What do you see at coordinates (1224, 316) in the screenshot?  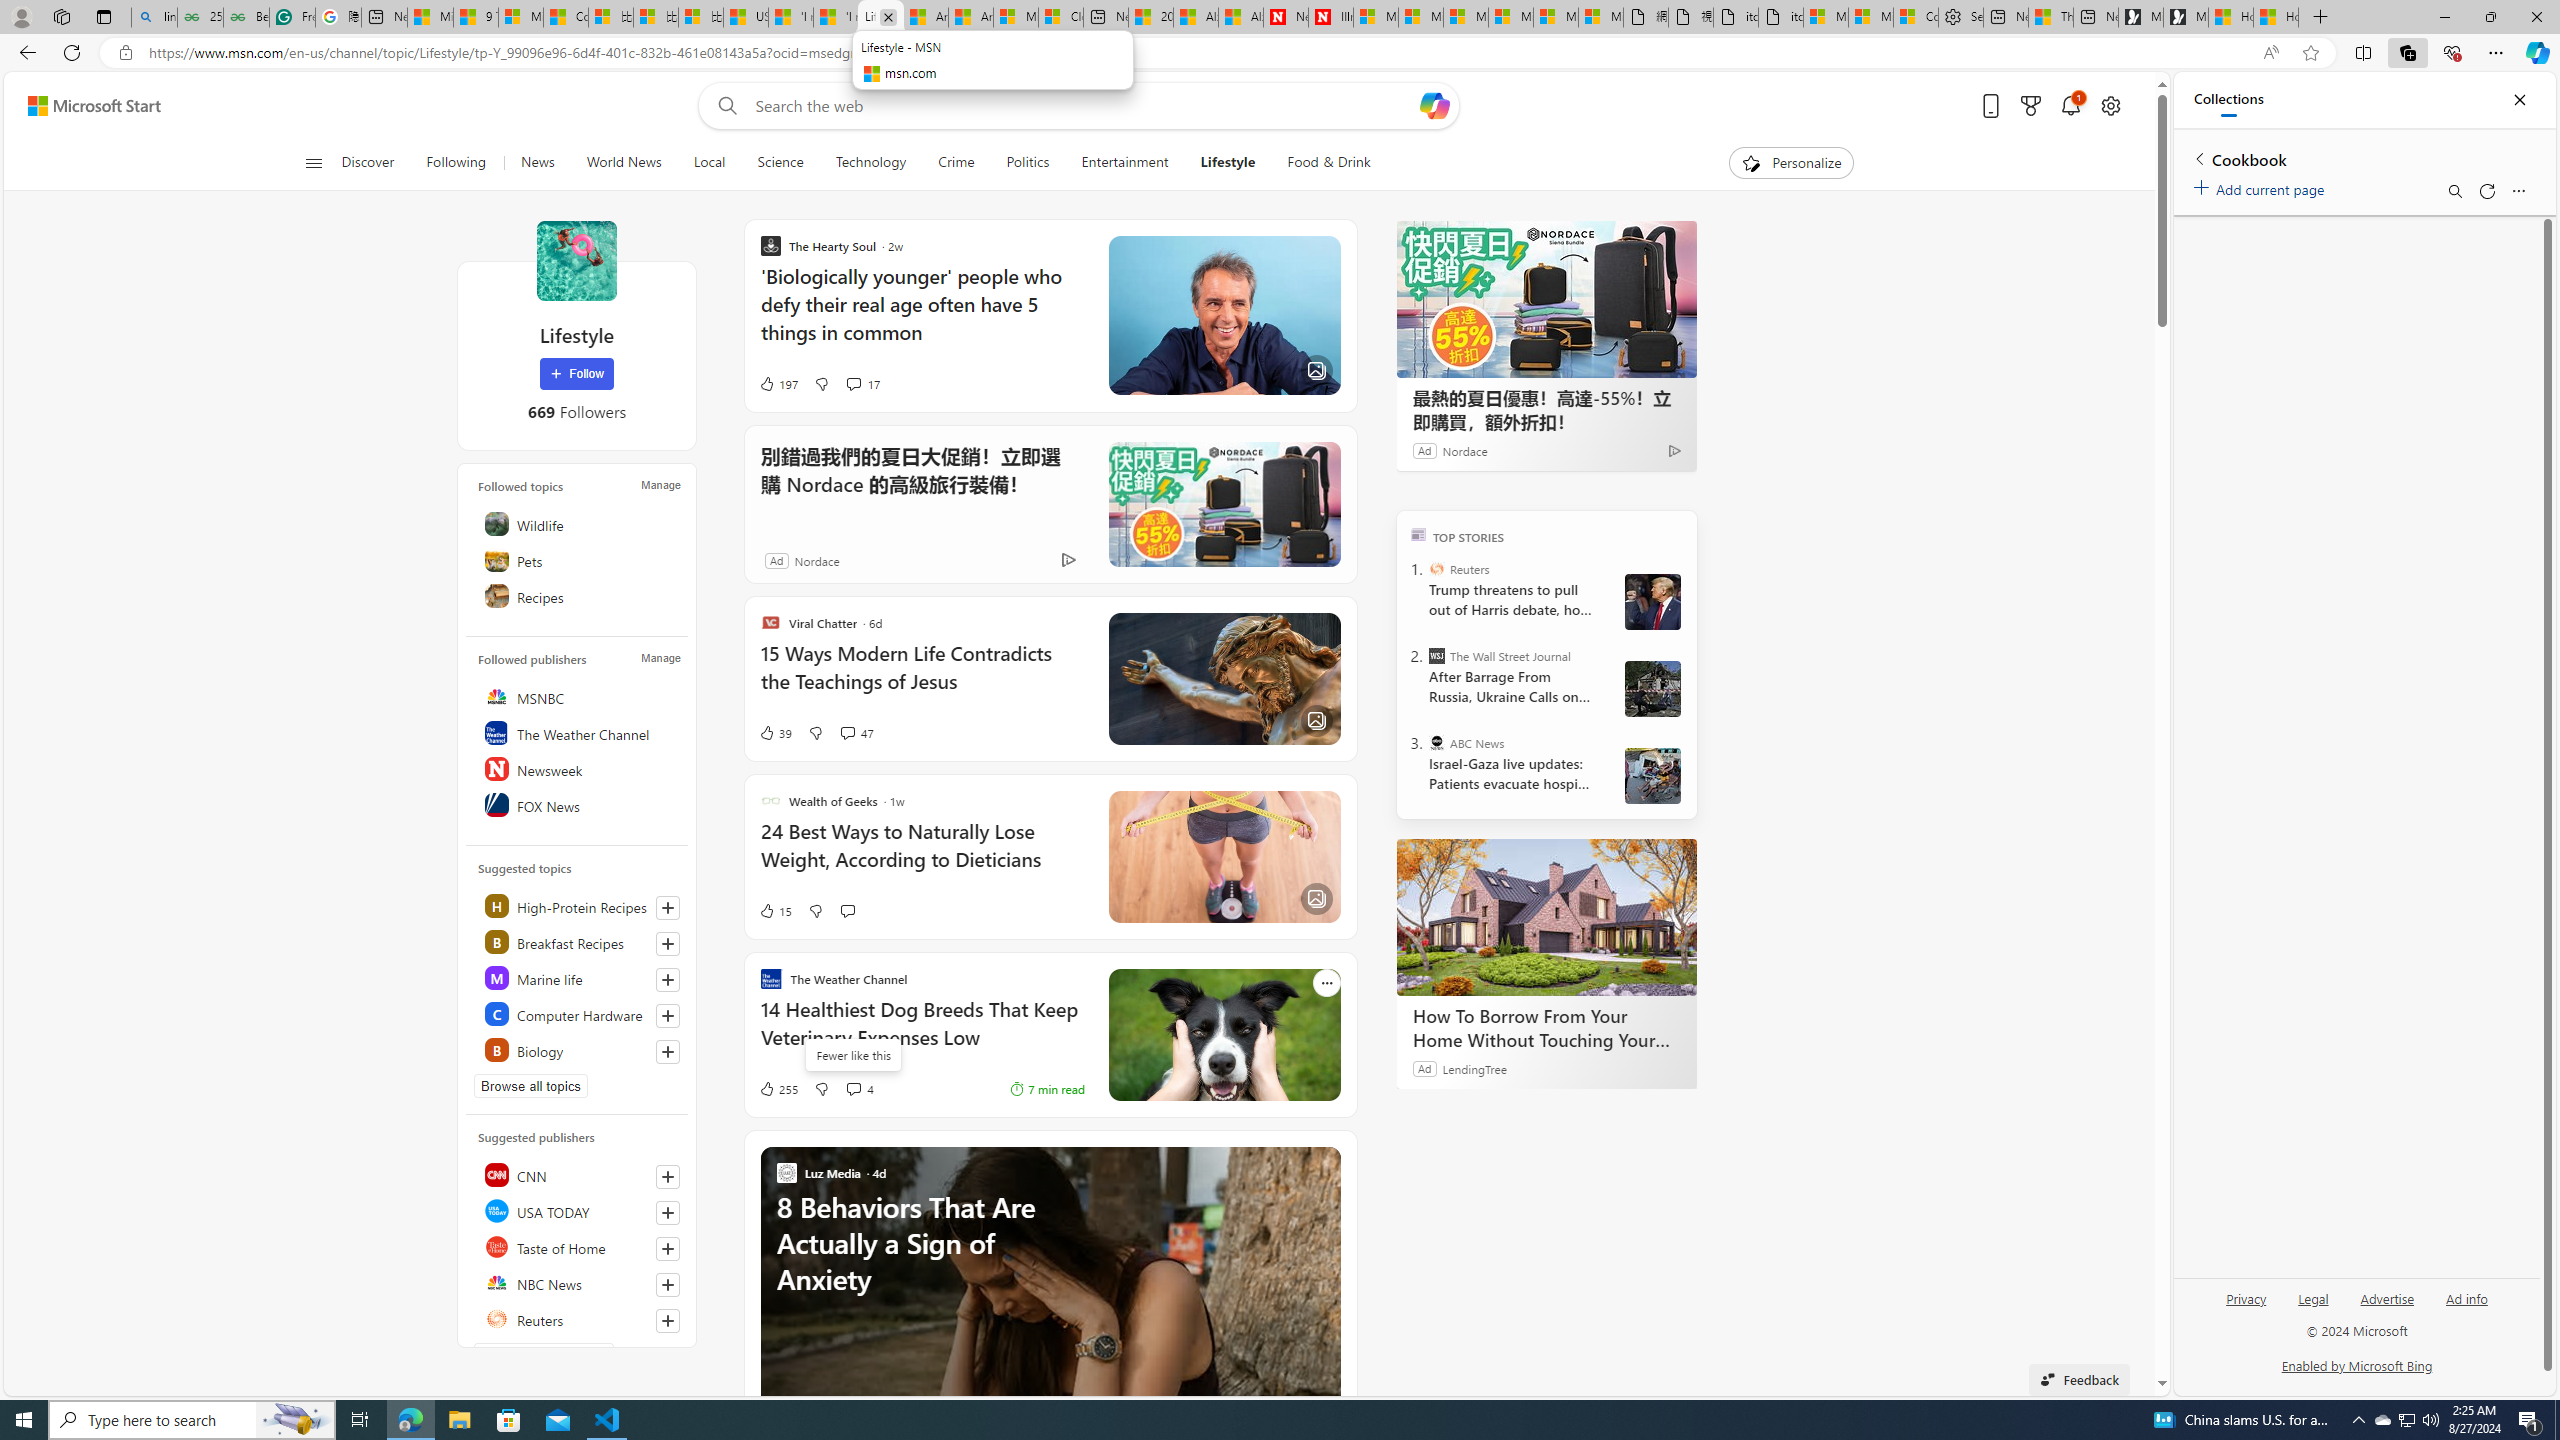 I see `Image Credit: Crystal Cox/Business Insider` at bounding box center [1224, 316].